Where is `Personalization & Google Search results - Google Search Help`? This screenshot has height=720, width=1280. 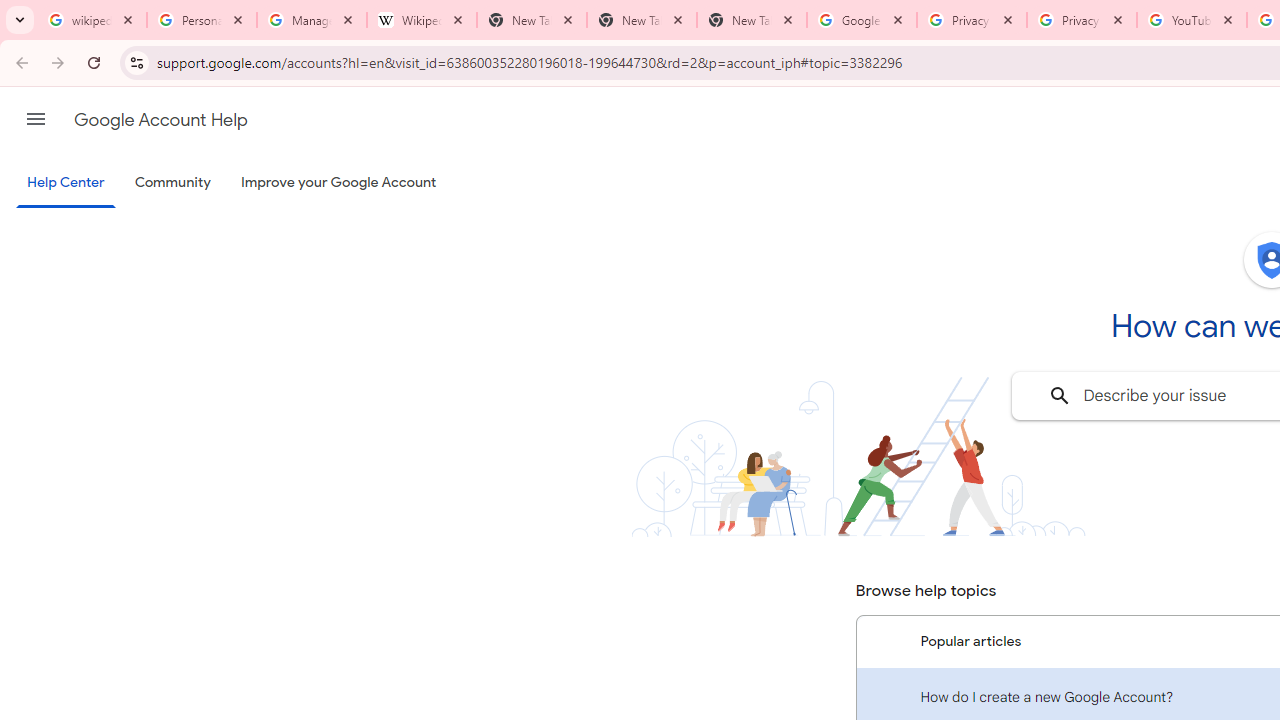 Personalization & Google Search results - Google Search Help is located at coordinates (202, 20).